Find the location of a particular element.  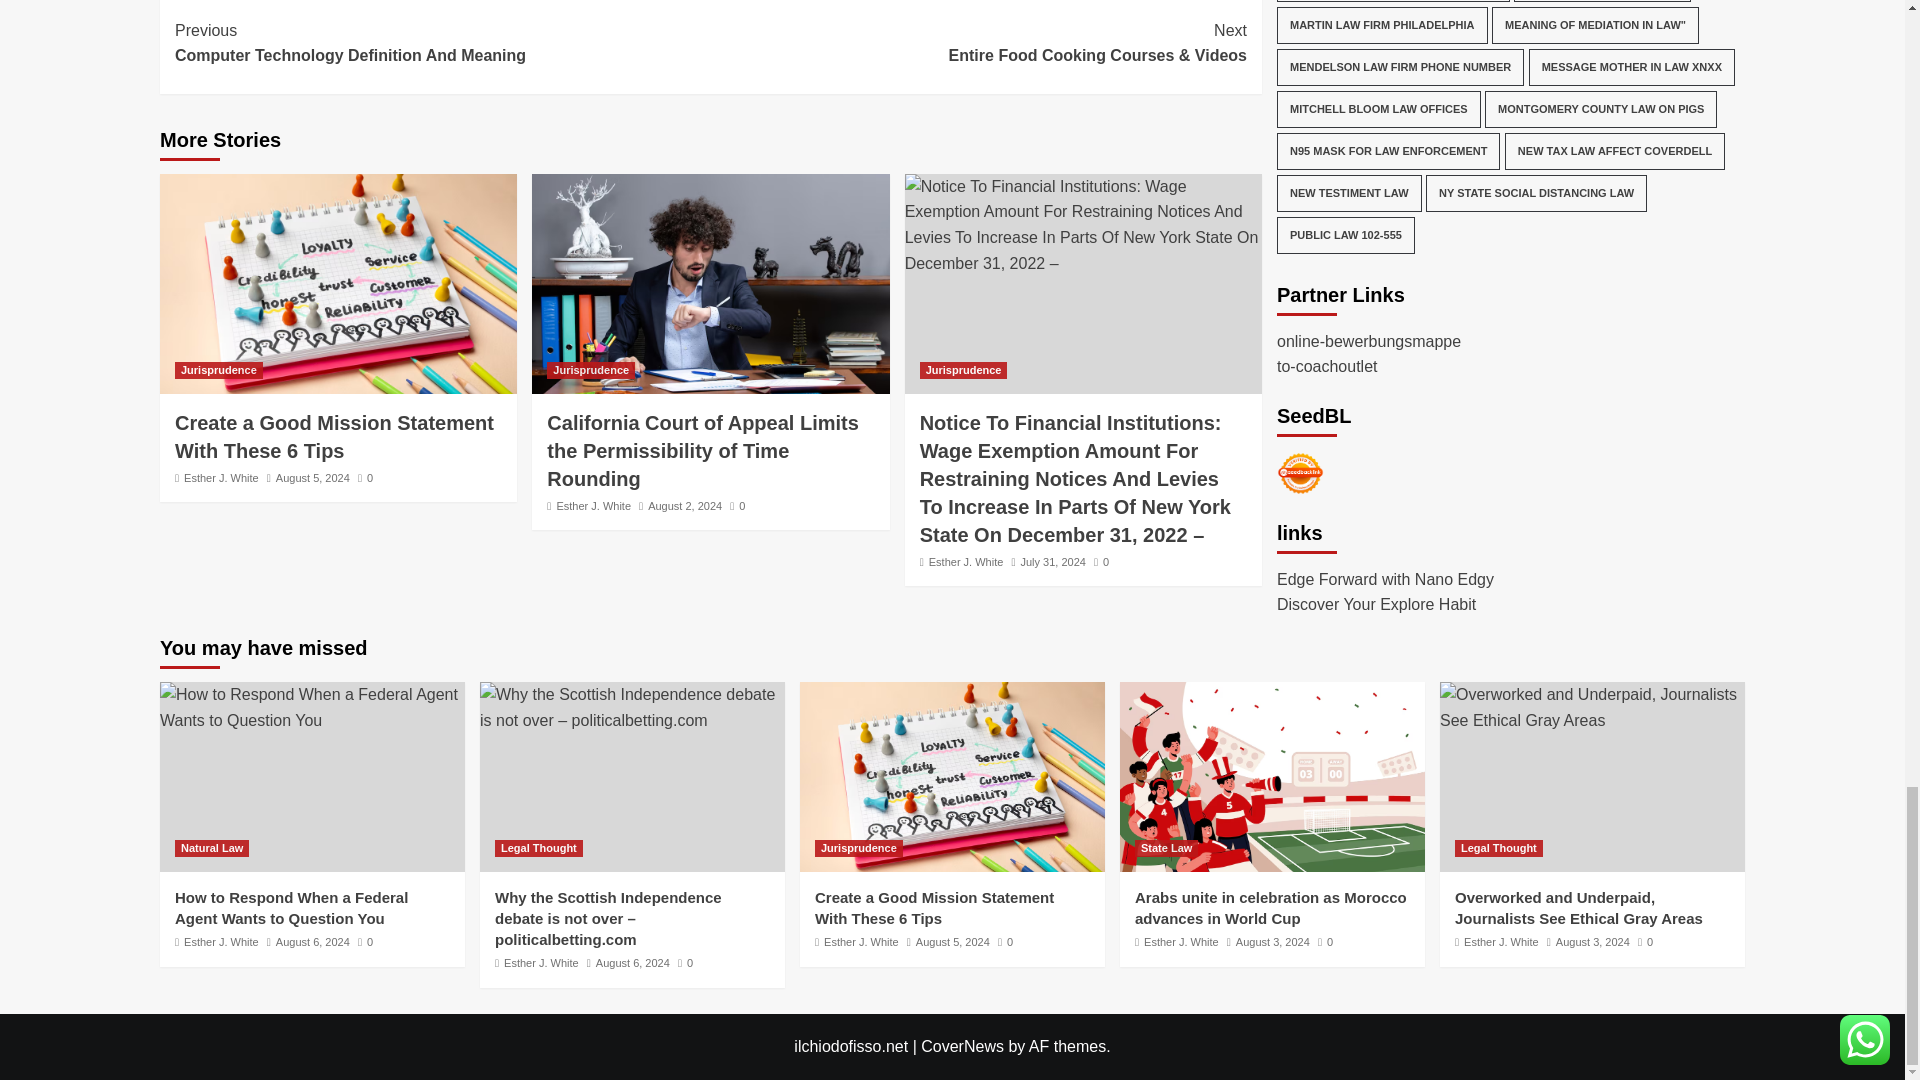

Esther J. White is located at coordinates (222, 477).